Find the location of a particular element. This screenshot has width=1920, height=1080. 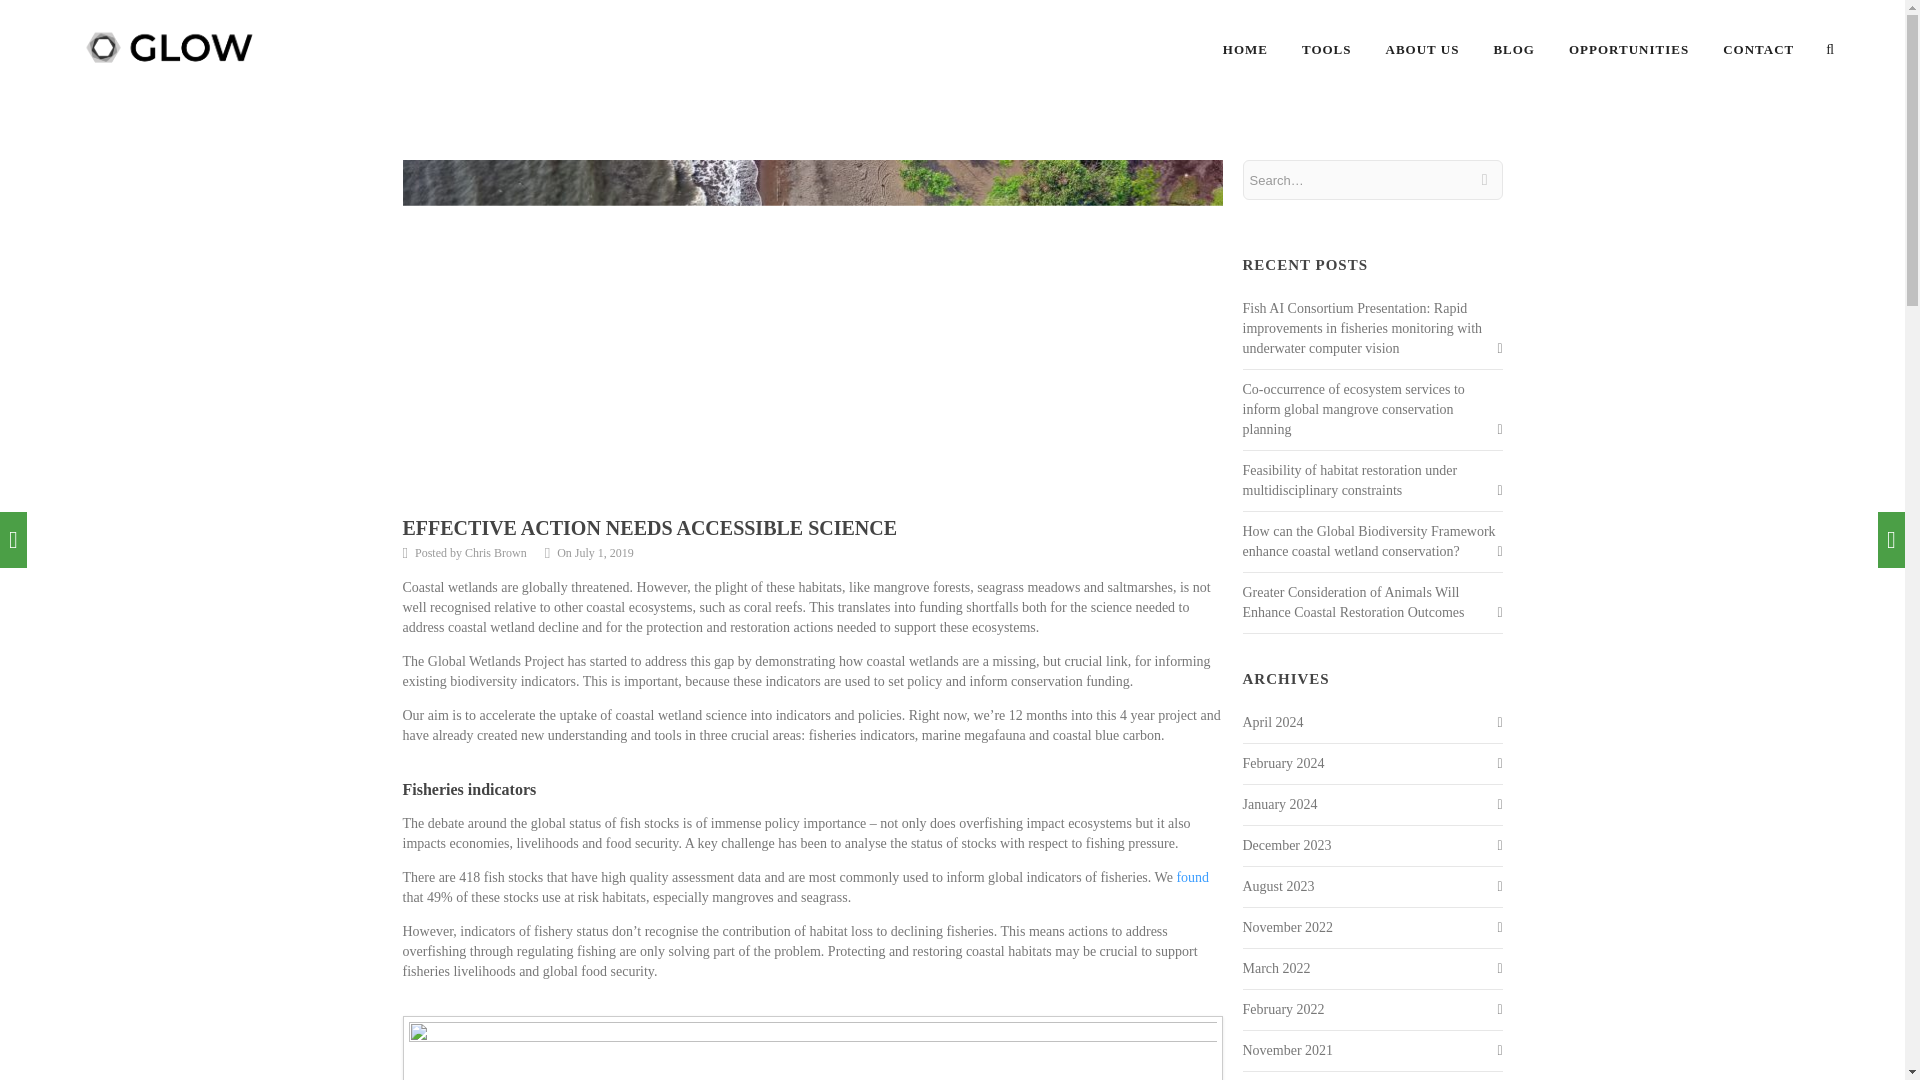

HOME is located at coordinates (1246, 50).